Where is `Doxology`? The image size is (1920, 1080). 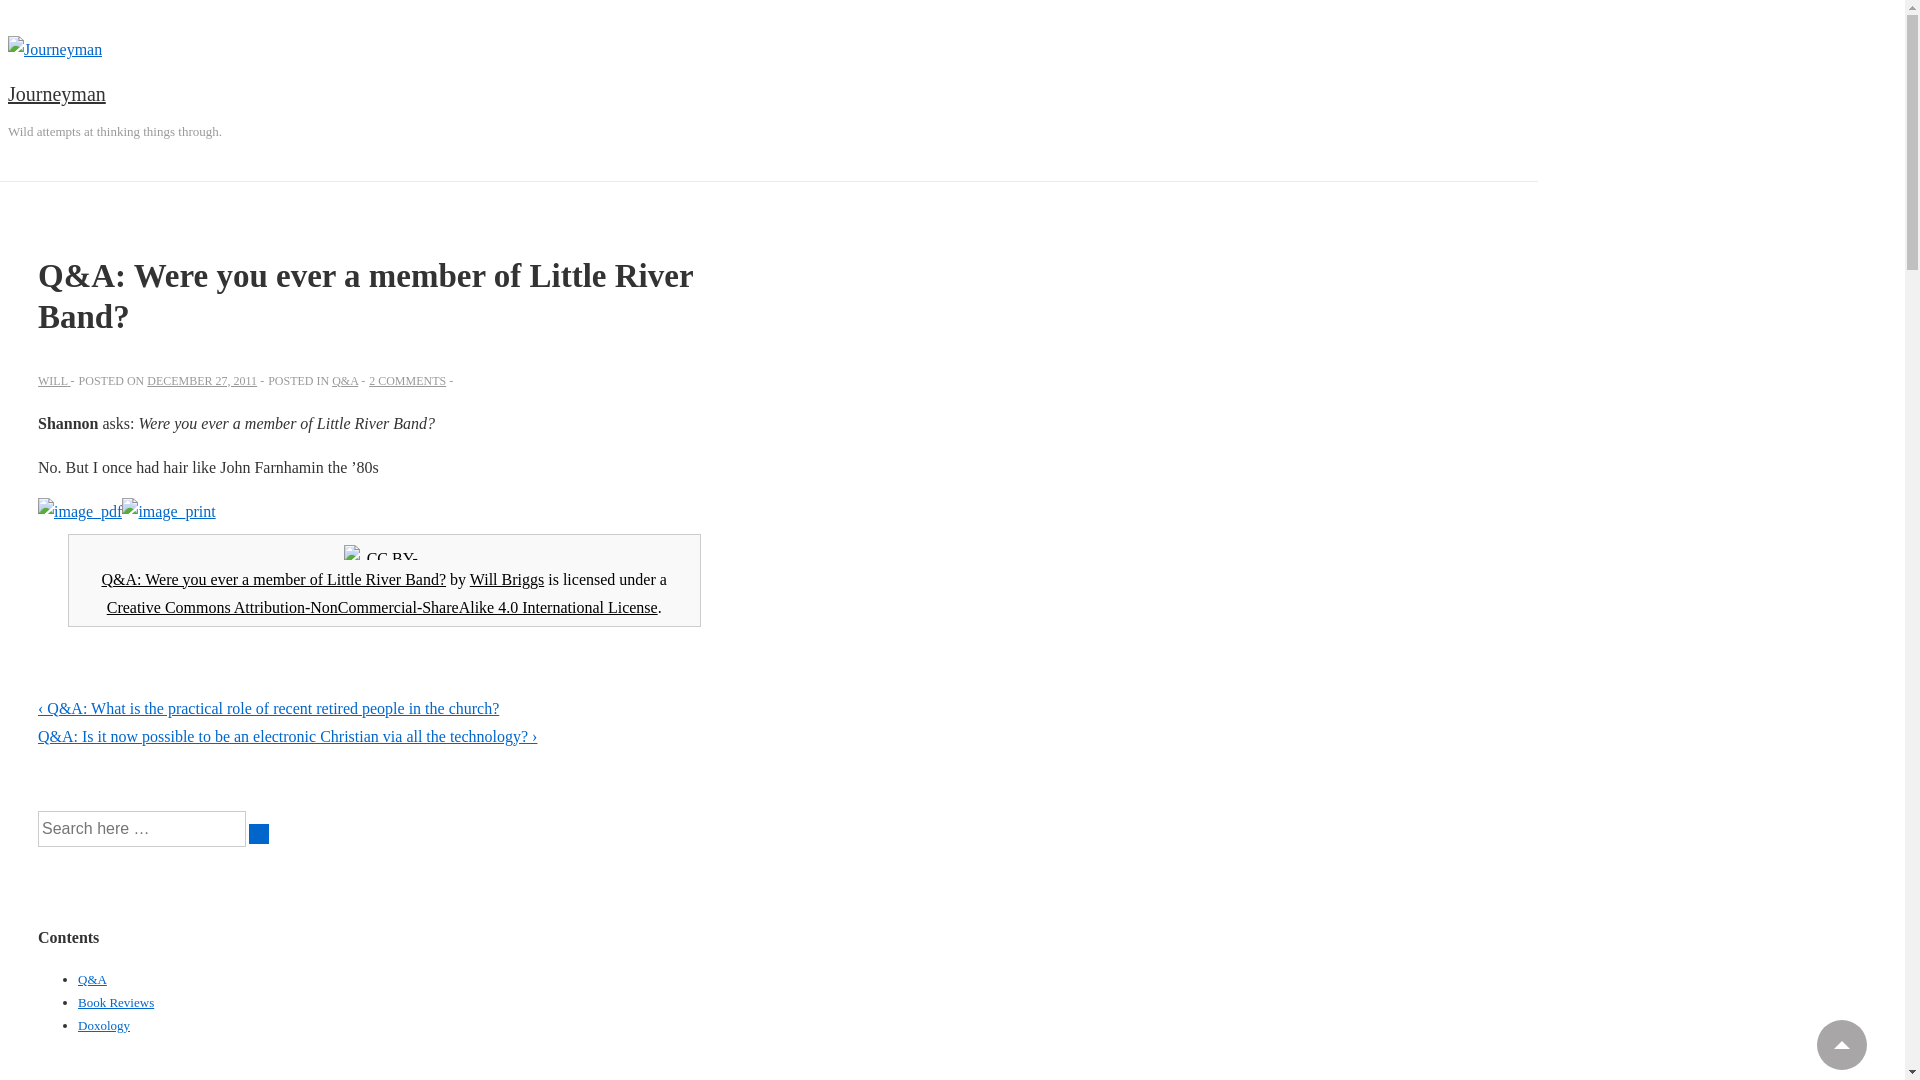 Doxology is located at coordinates (104, 1025).